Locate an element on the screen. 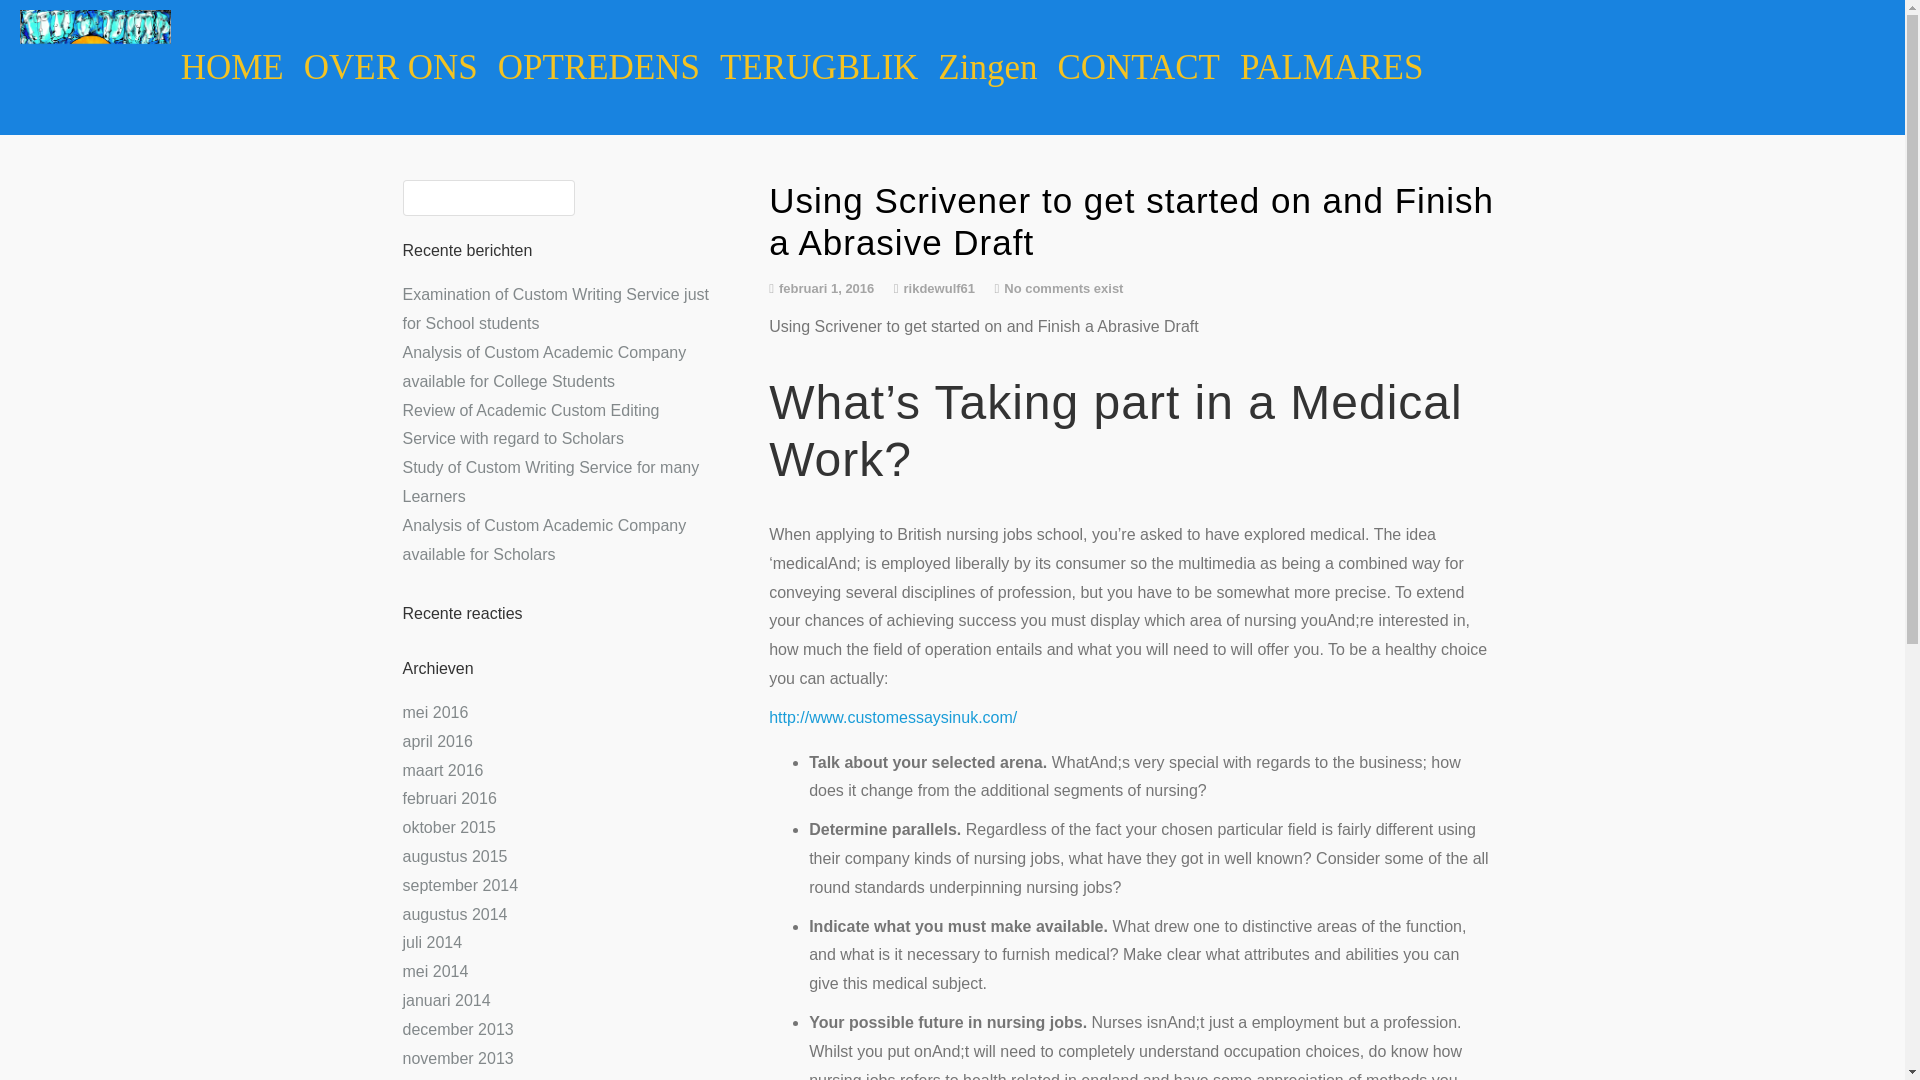 This screenshot has height=1080, width=1920. juli 2014 is located at coordinates (432, 942).